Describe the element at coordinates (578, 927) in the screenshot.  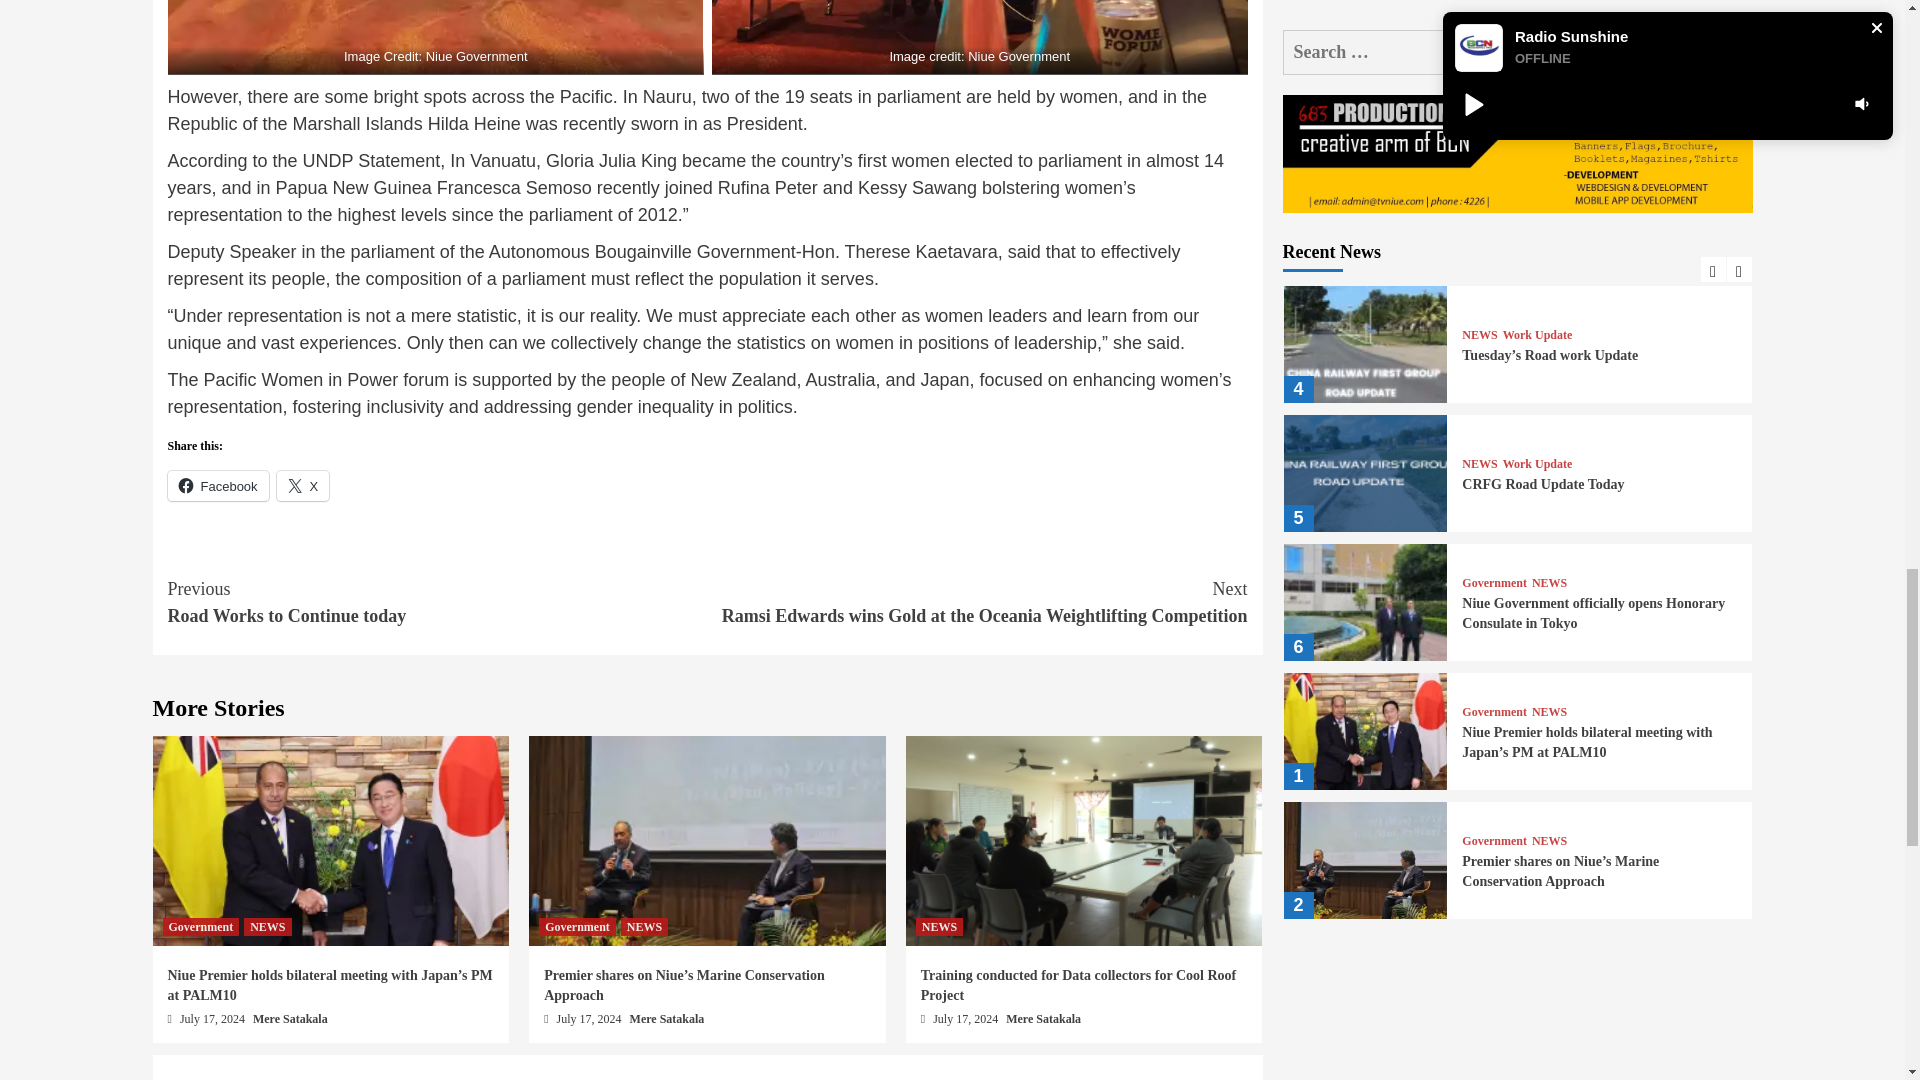
I see `Government` at that location.